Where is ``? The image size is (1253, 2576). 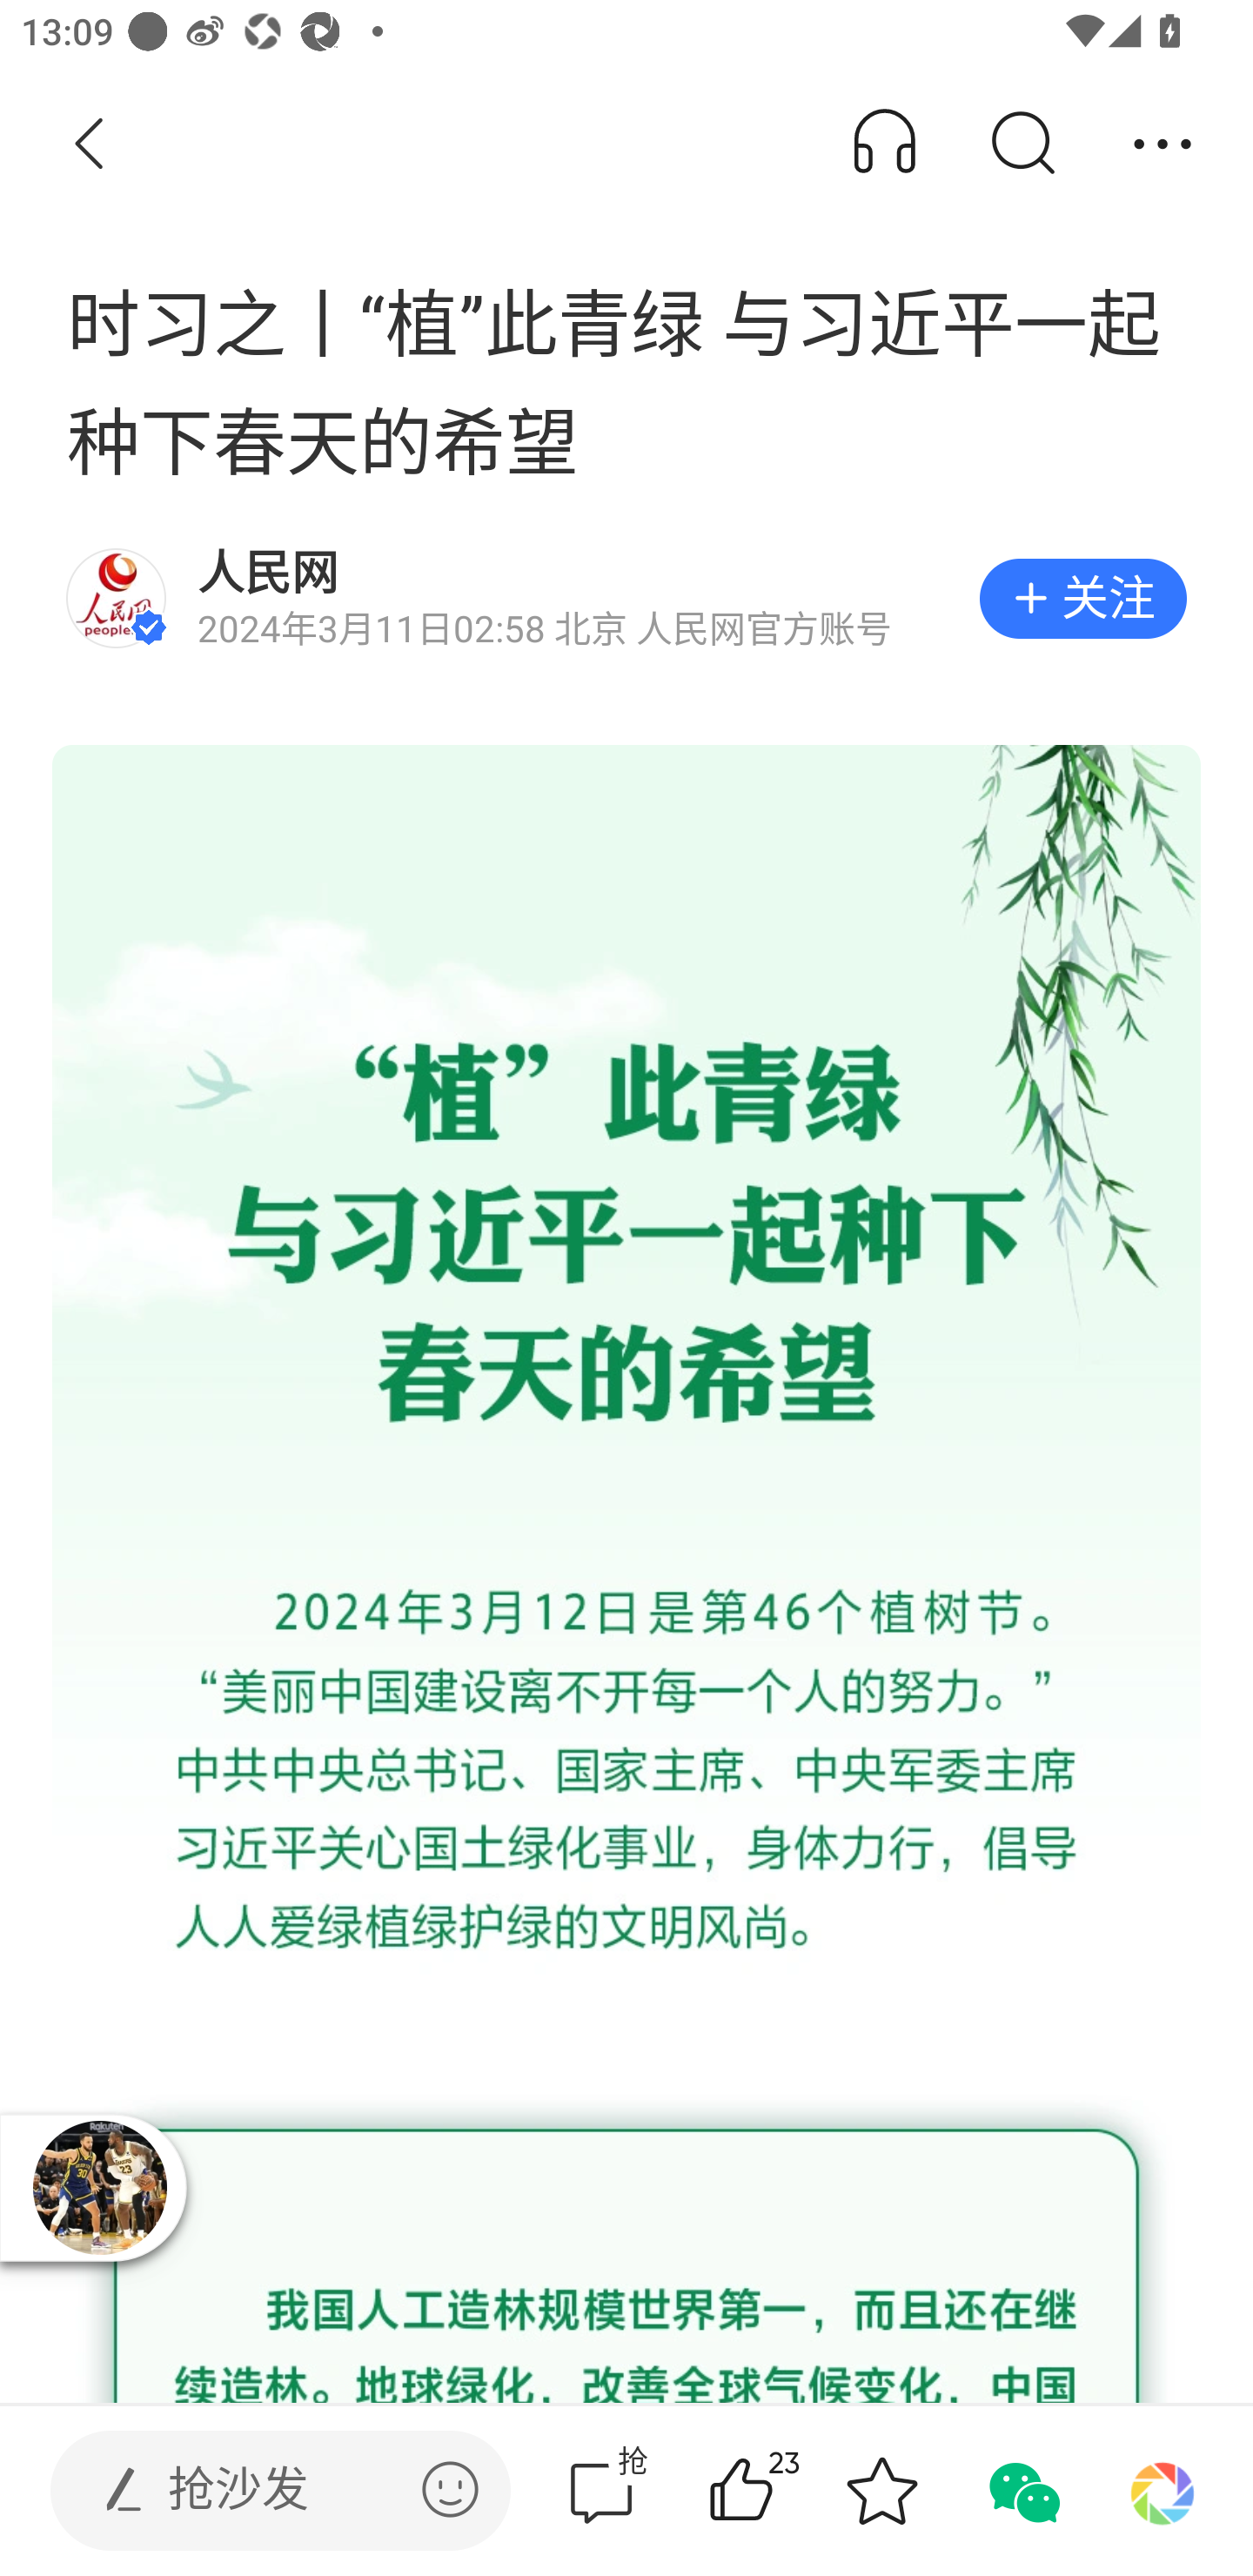
 is located at coordinates (450, 2489).